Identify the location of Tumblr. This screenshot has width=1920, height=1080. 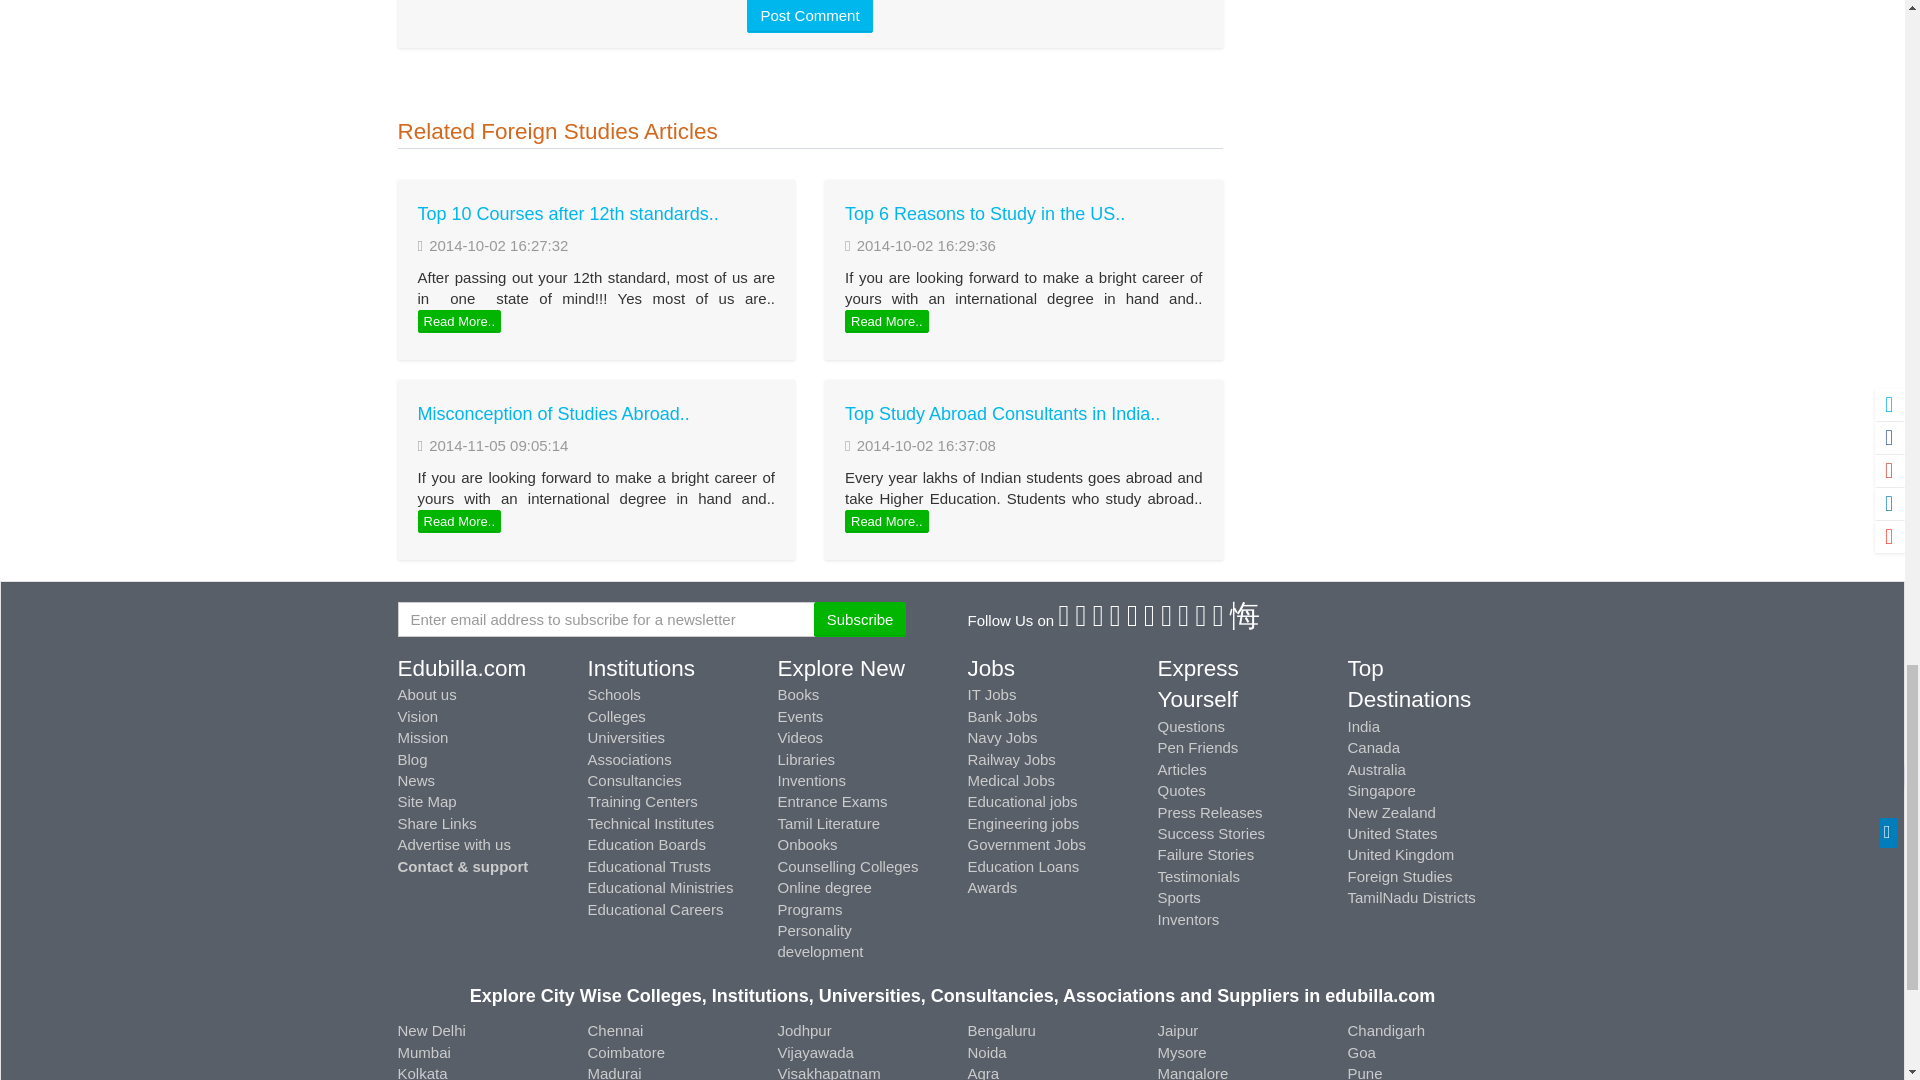
(1150, 620).